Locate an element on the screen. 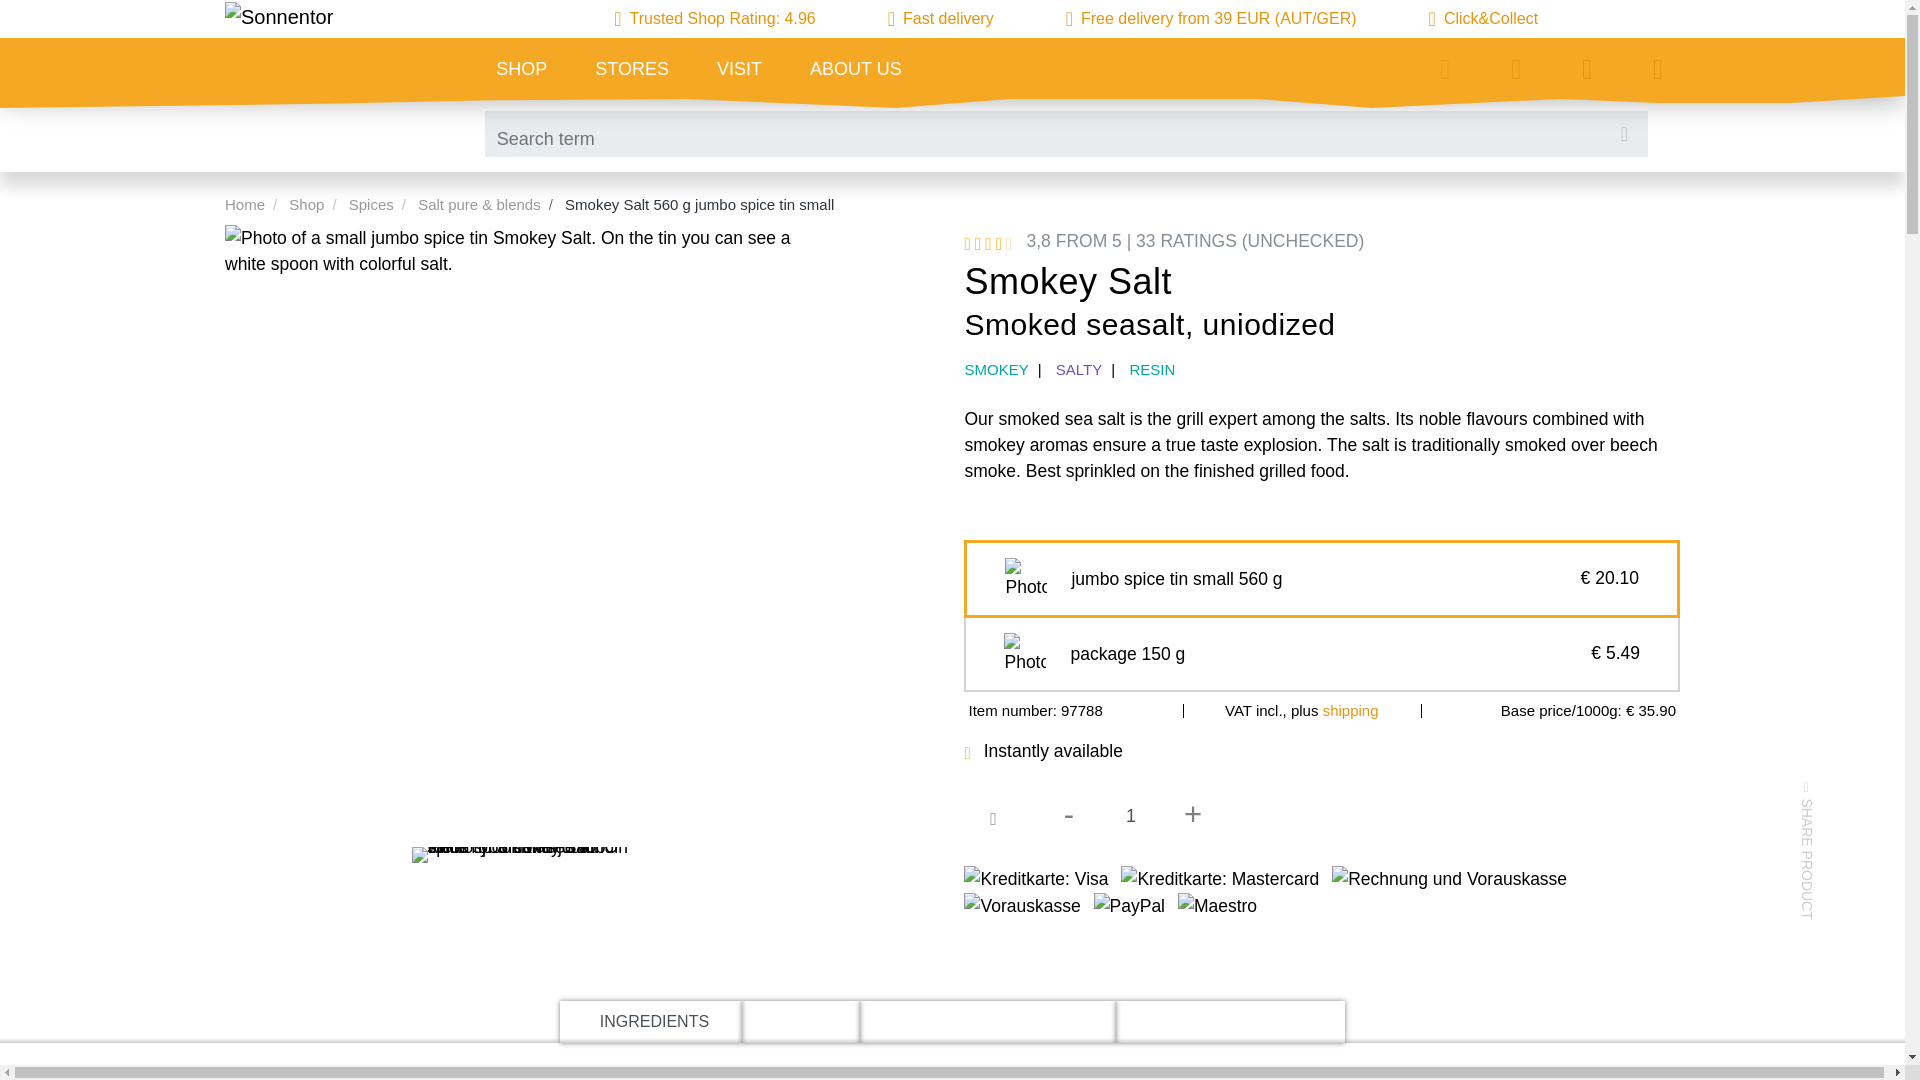 The width and height of the screenshot is (1920, 1080). Maestro is located at coordinates (1218, 906).